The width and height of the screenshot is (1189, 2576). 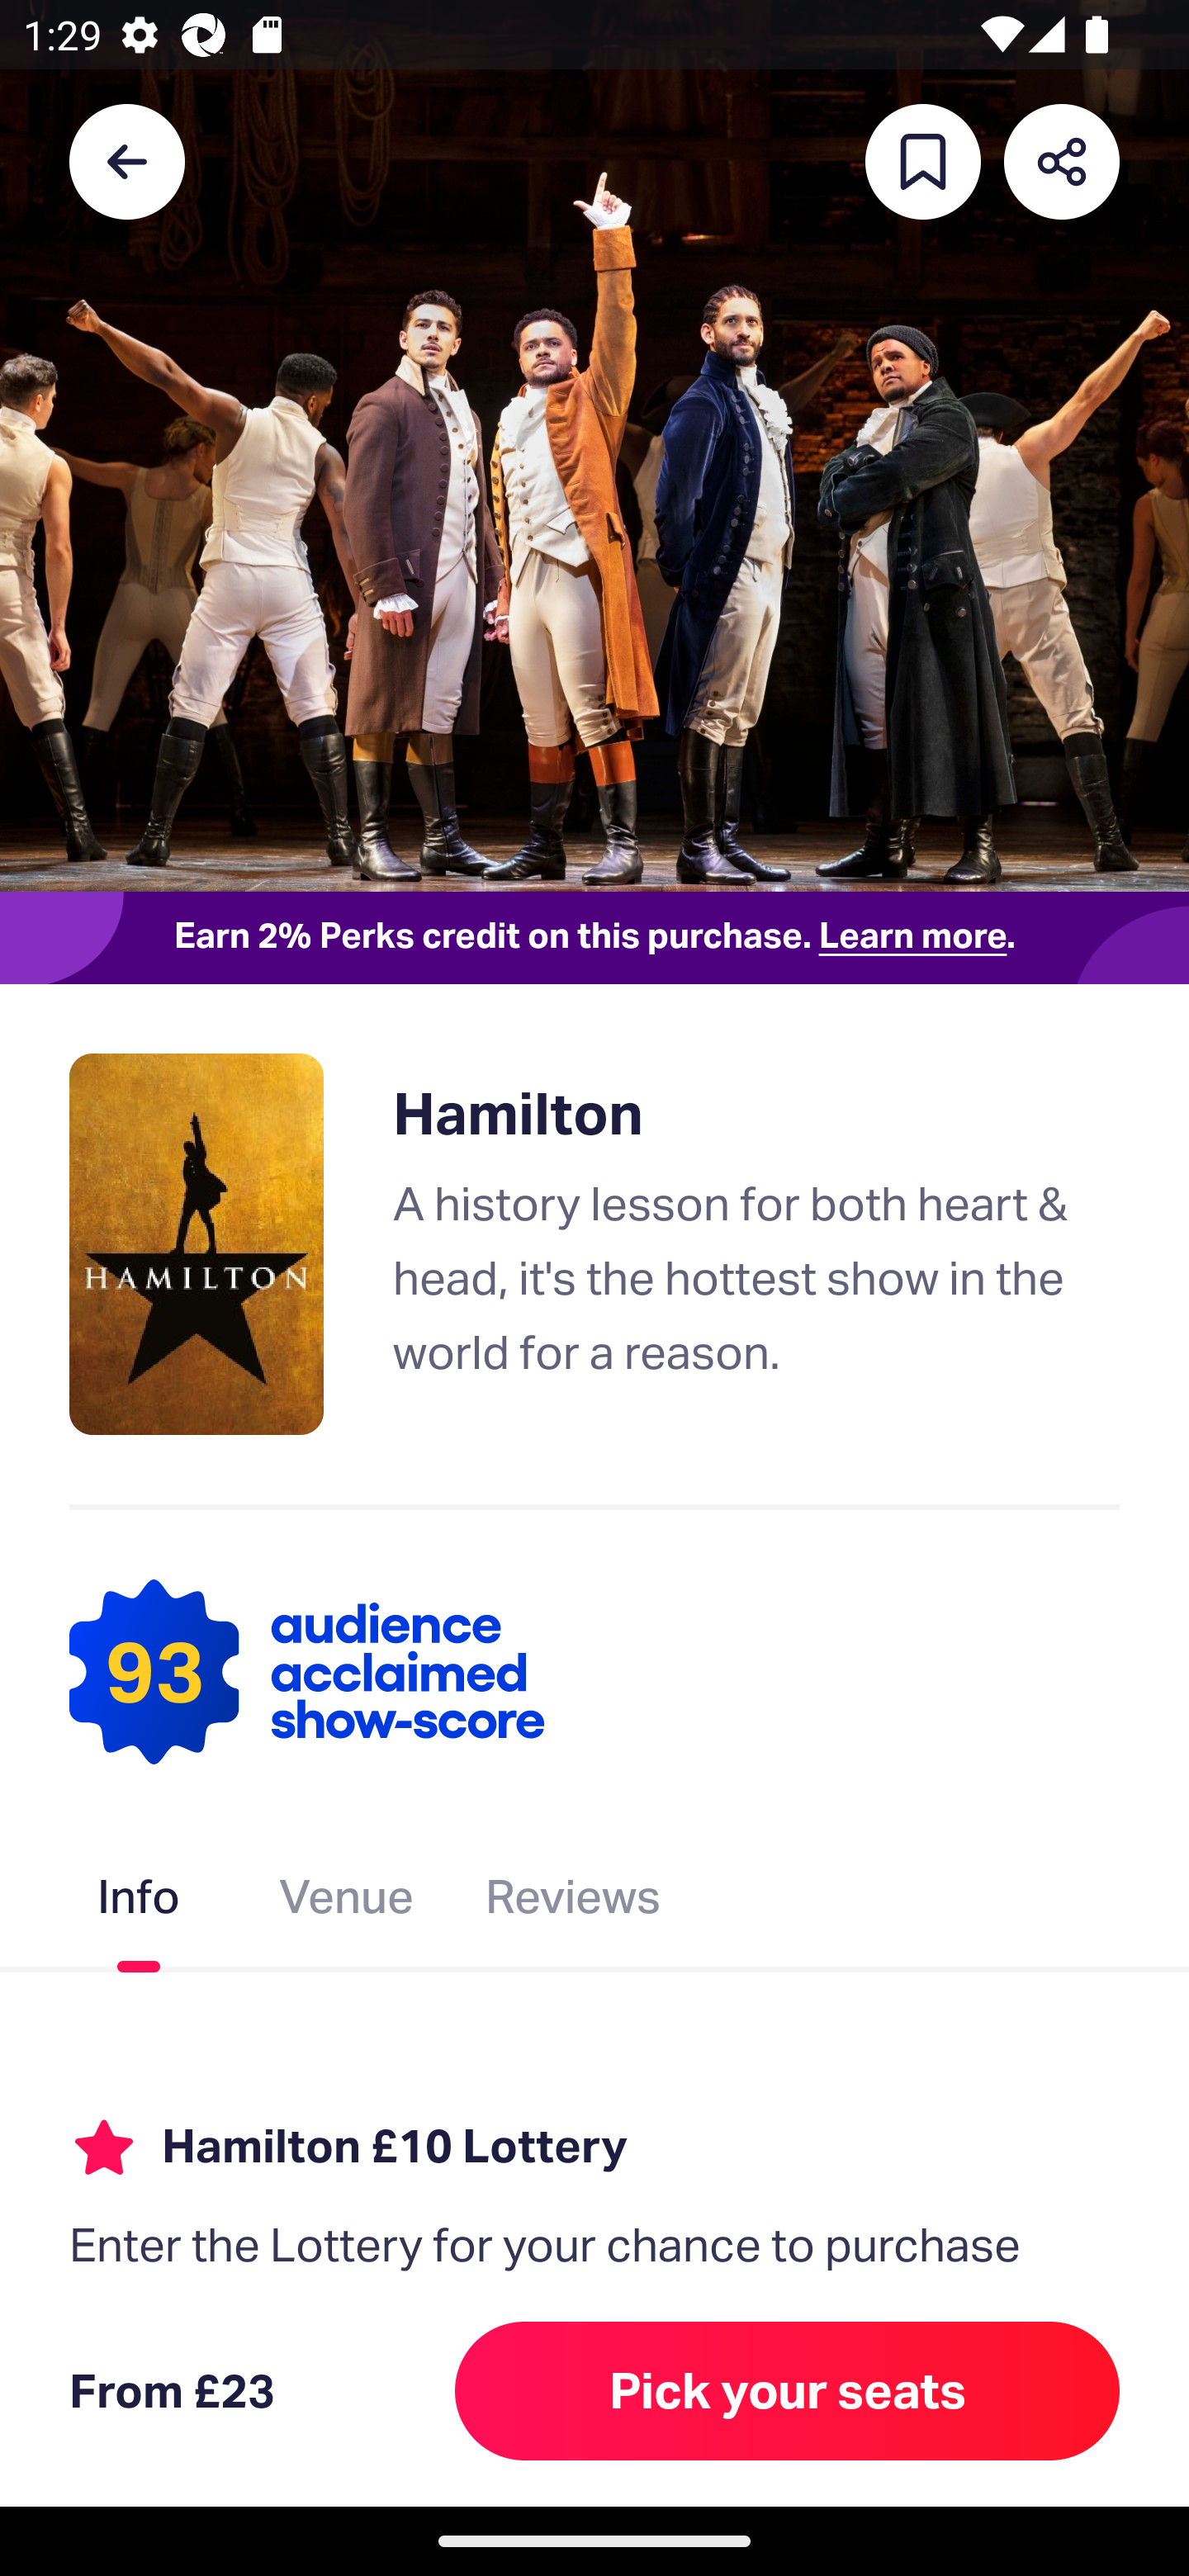 I want to click on Venue, so click(x=346, y=1903).